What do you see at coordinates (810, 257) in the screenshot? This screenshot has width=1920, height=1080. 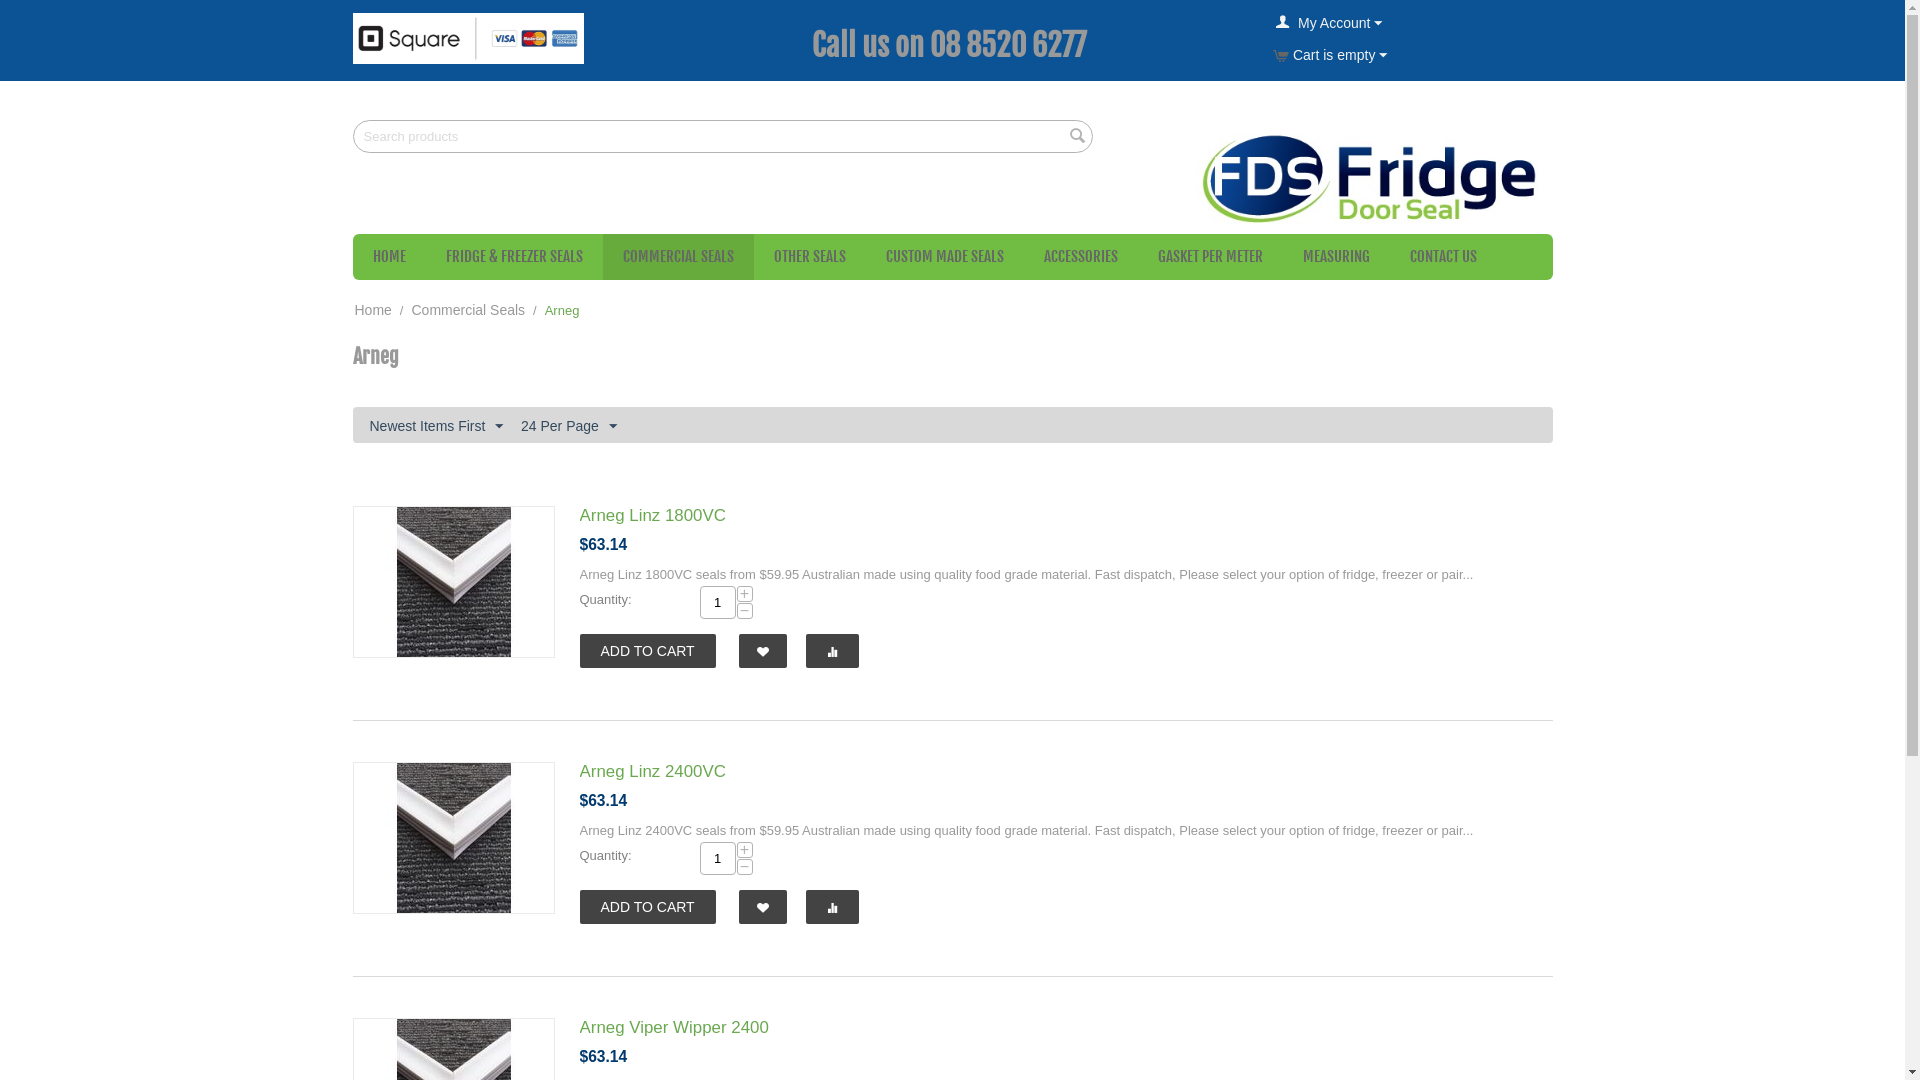 I see `OTHER SEALS` at bounding box center [810, 257].